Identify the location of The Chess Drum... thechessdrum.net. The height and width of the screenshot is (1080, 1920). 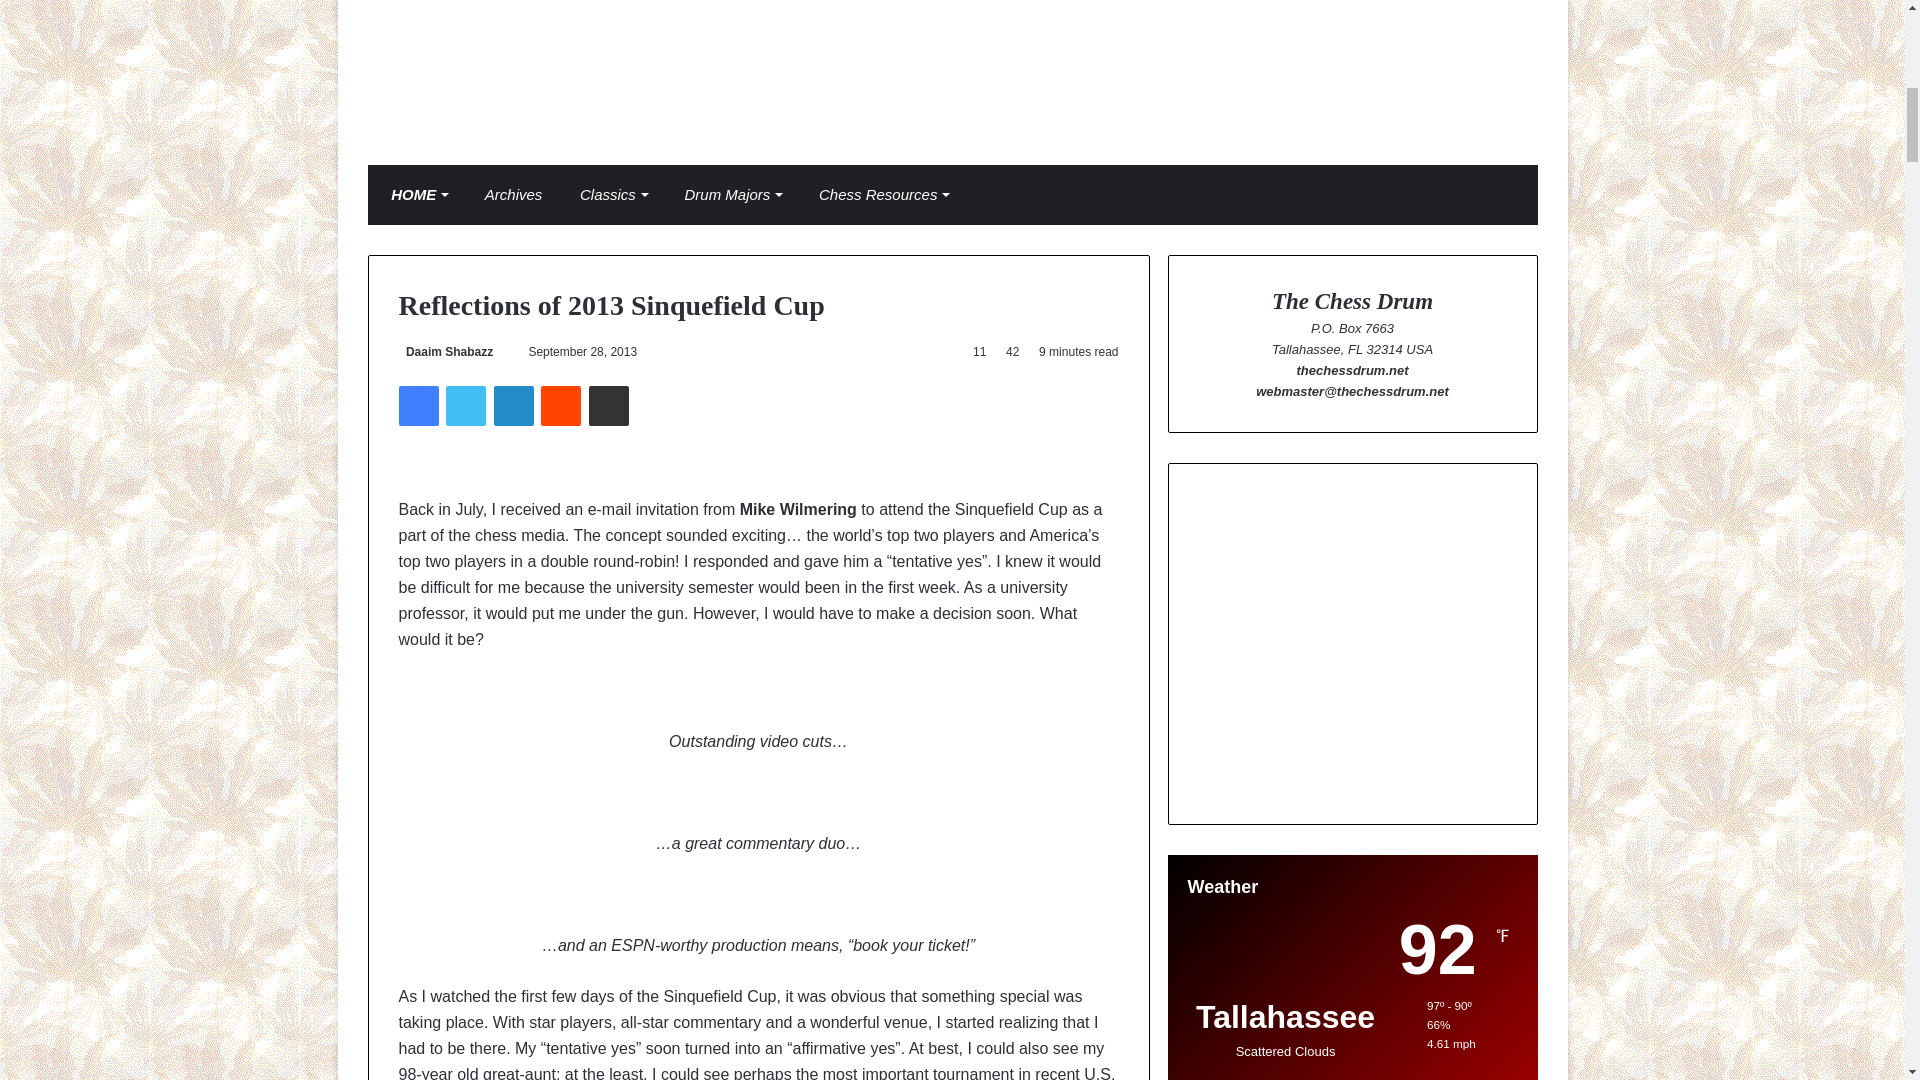
(952, 70).